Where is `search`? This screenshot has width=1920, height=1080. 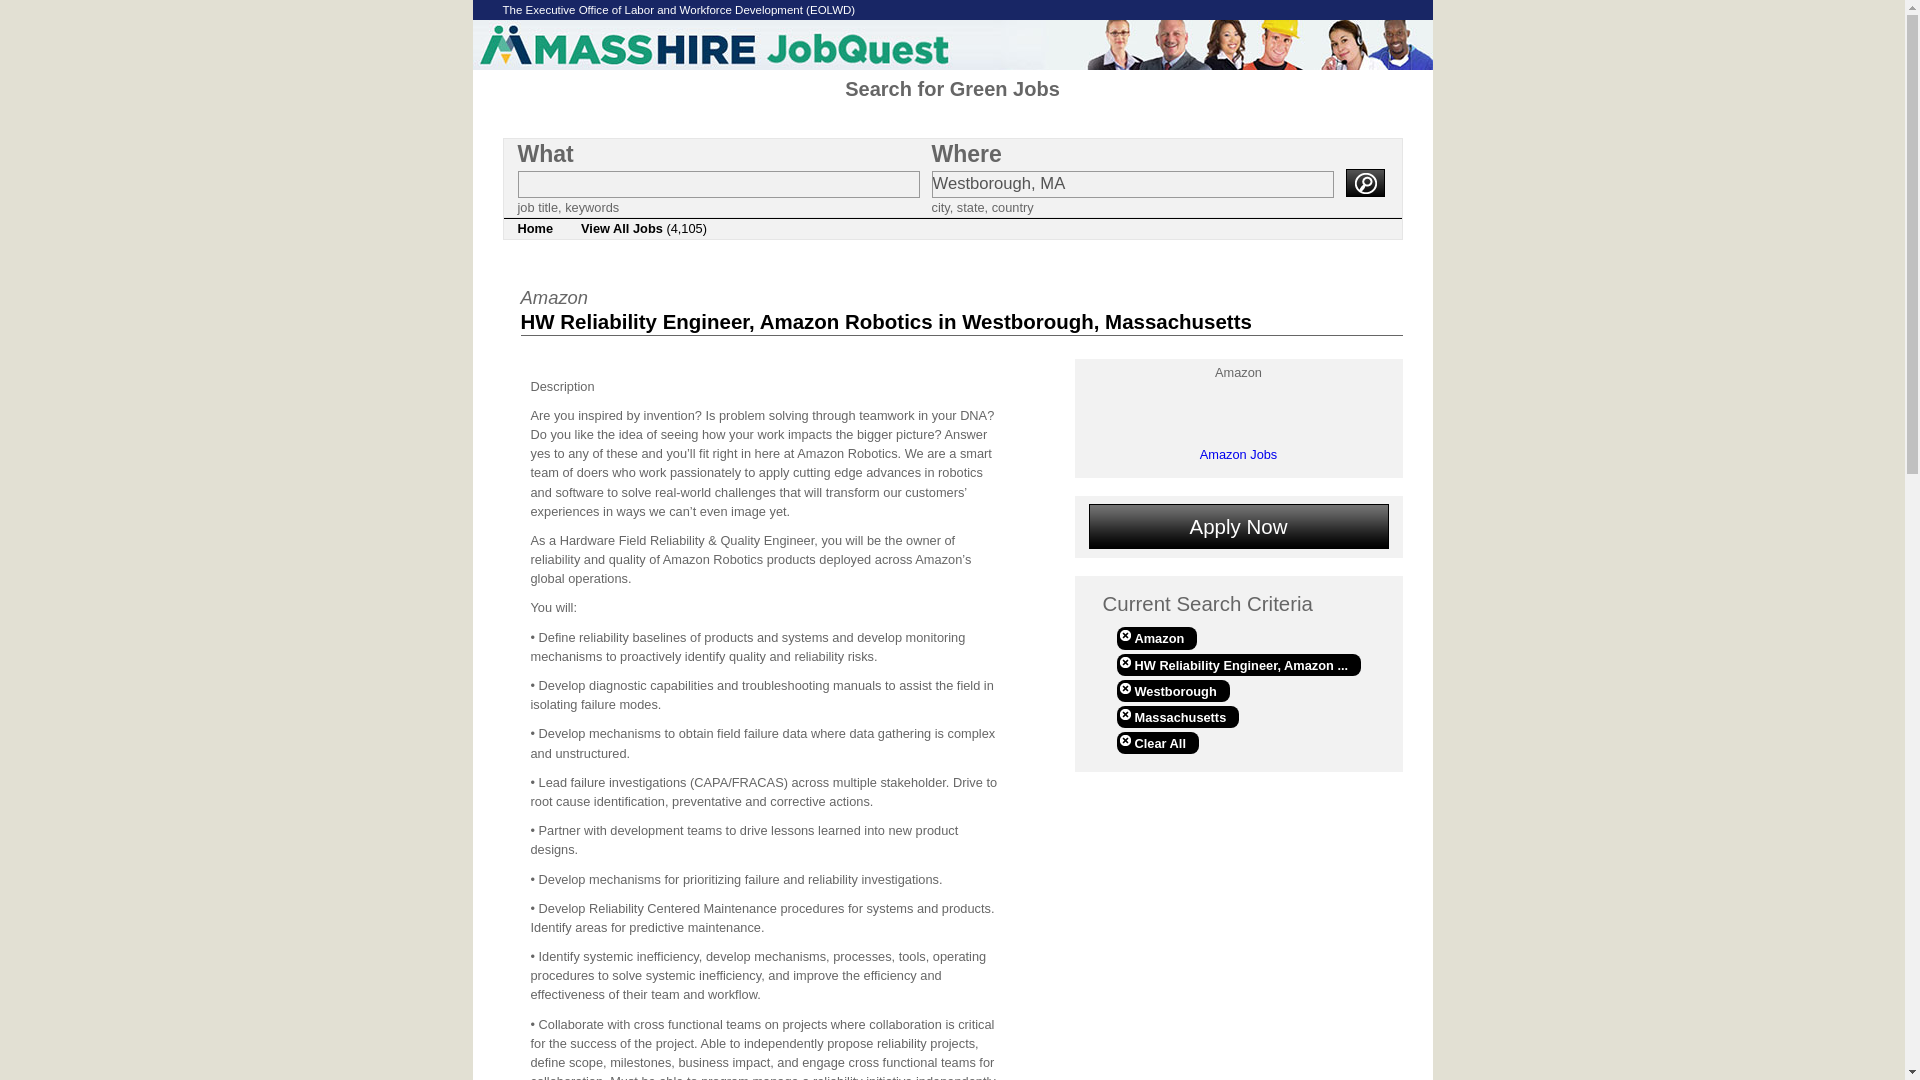 search is located at coordinates (1364, 182).